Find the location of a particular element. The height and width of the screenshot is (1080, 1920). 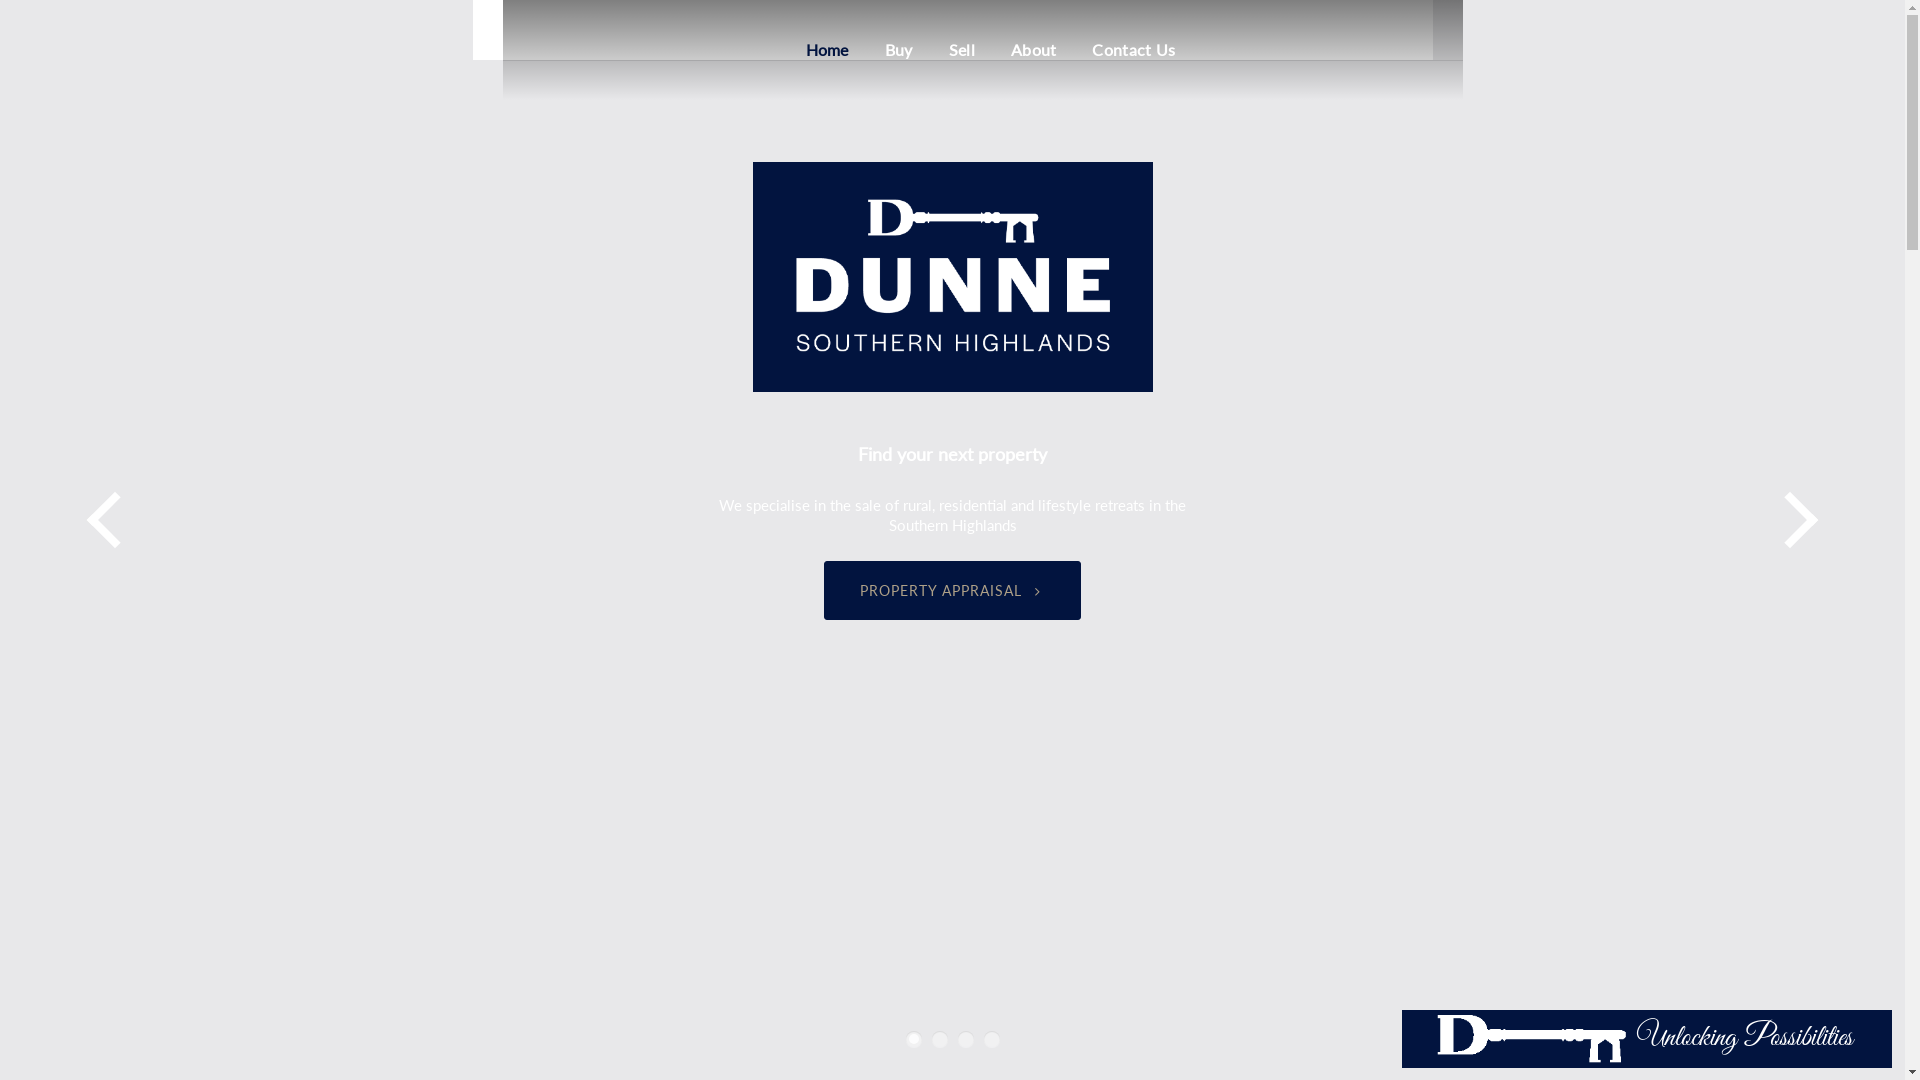

Contact Us is located at coordinates (1134, 50).